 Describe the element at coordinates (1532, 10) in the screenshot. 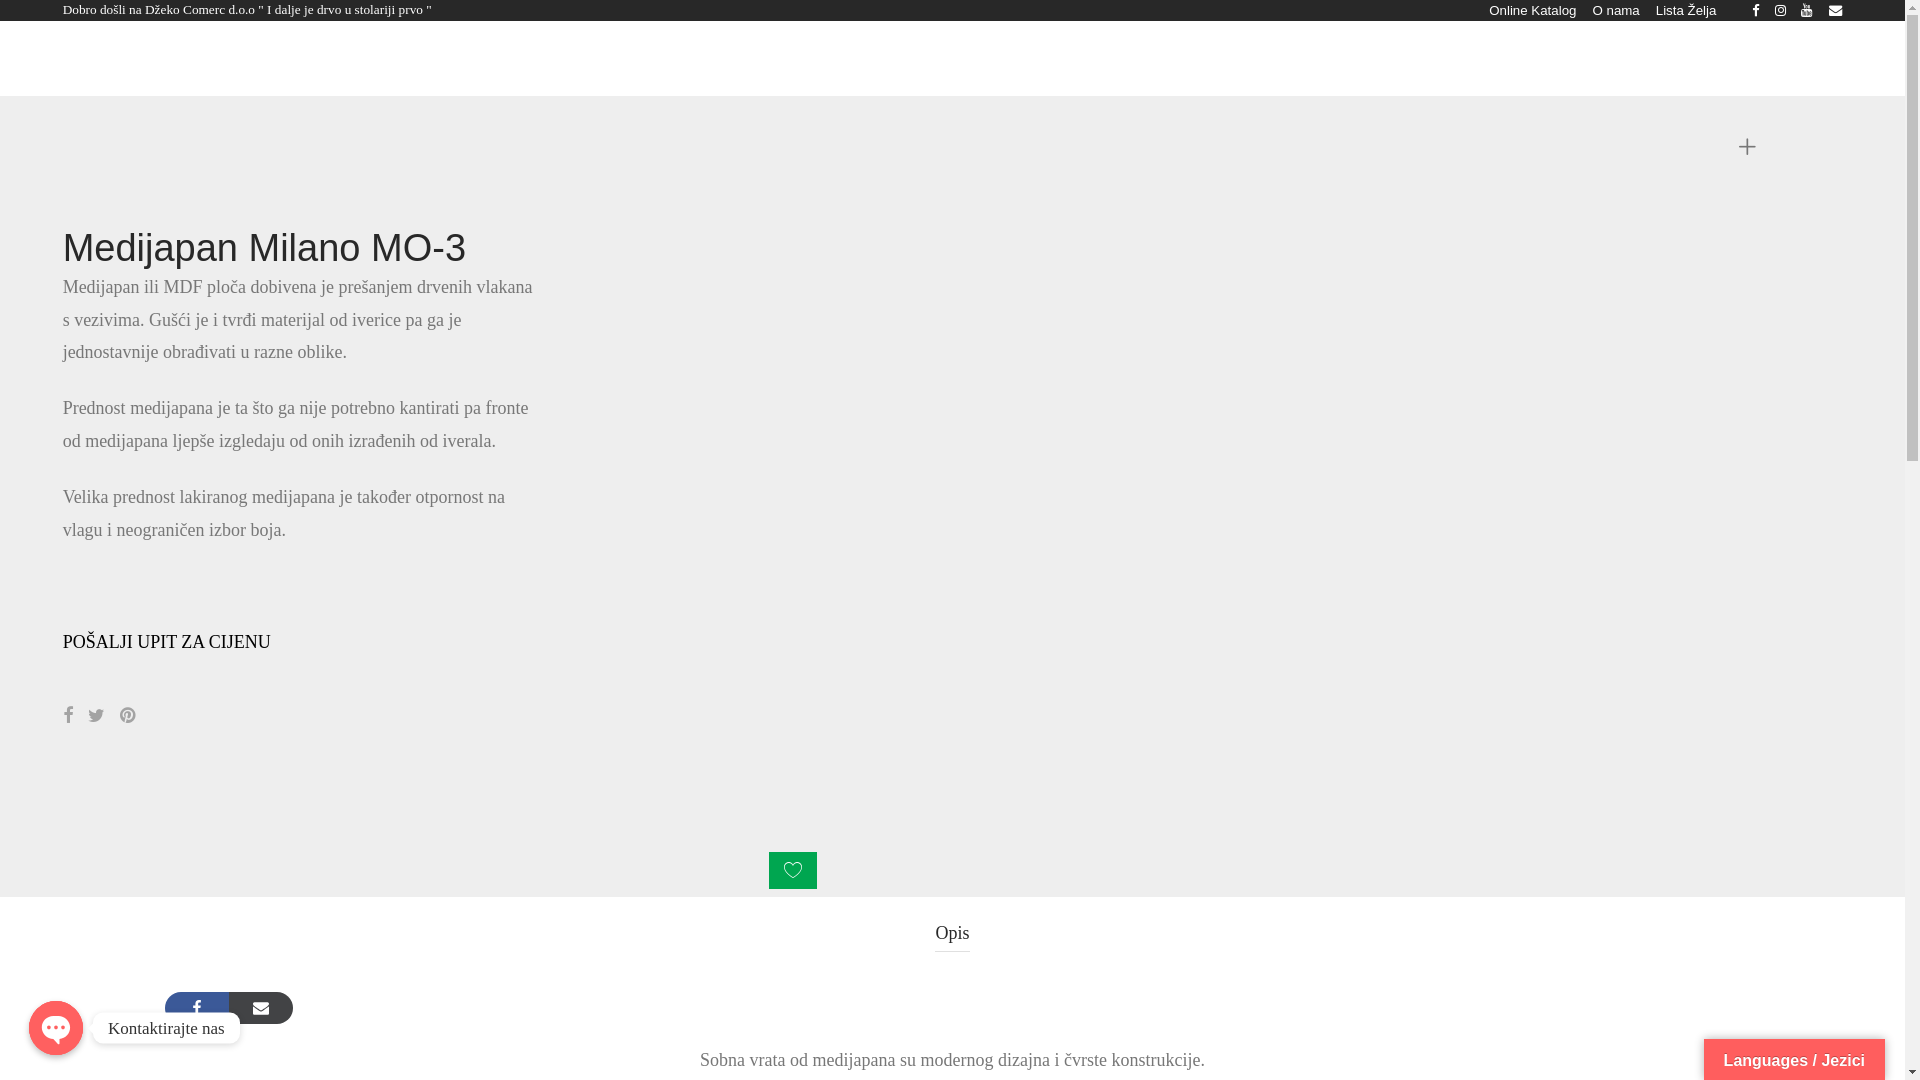

I see `Online Katalog` at that location.